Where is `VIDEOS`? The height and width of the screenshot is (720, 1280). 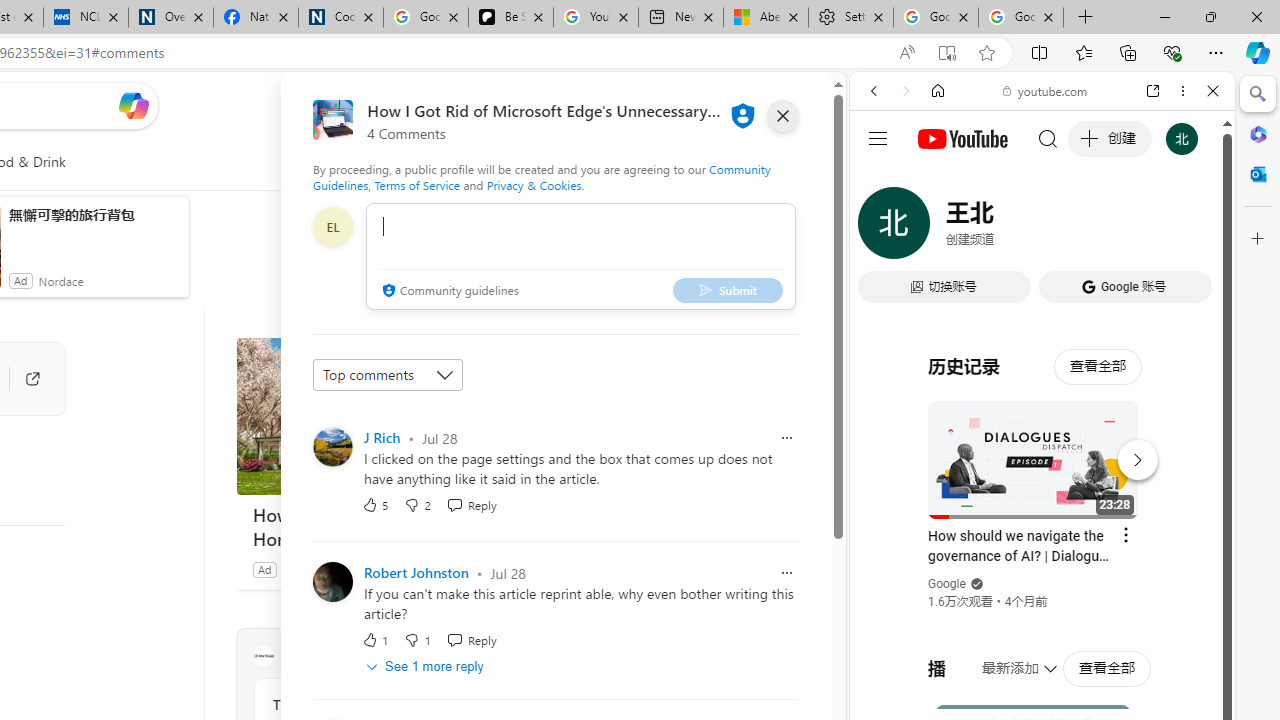
VIDEOS is located at coordinates (1006, 228).